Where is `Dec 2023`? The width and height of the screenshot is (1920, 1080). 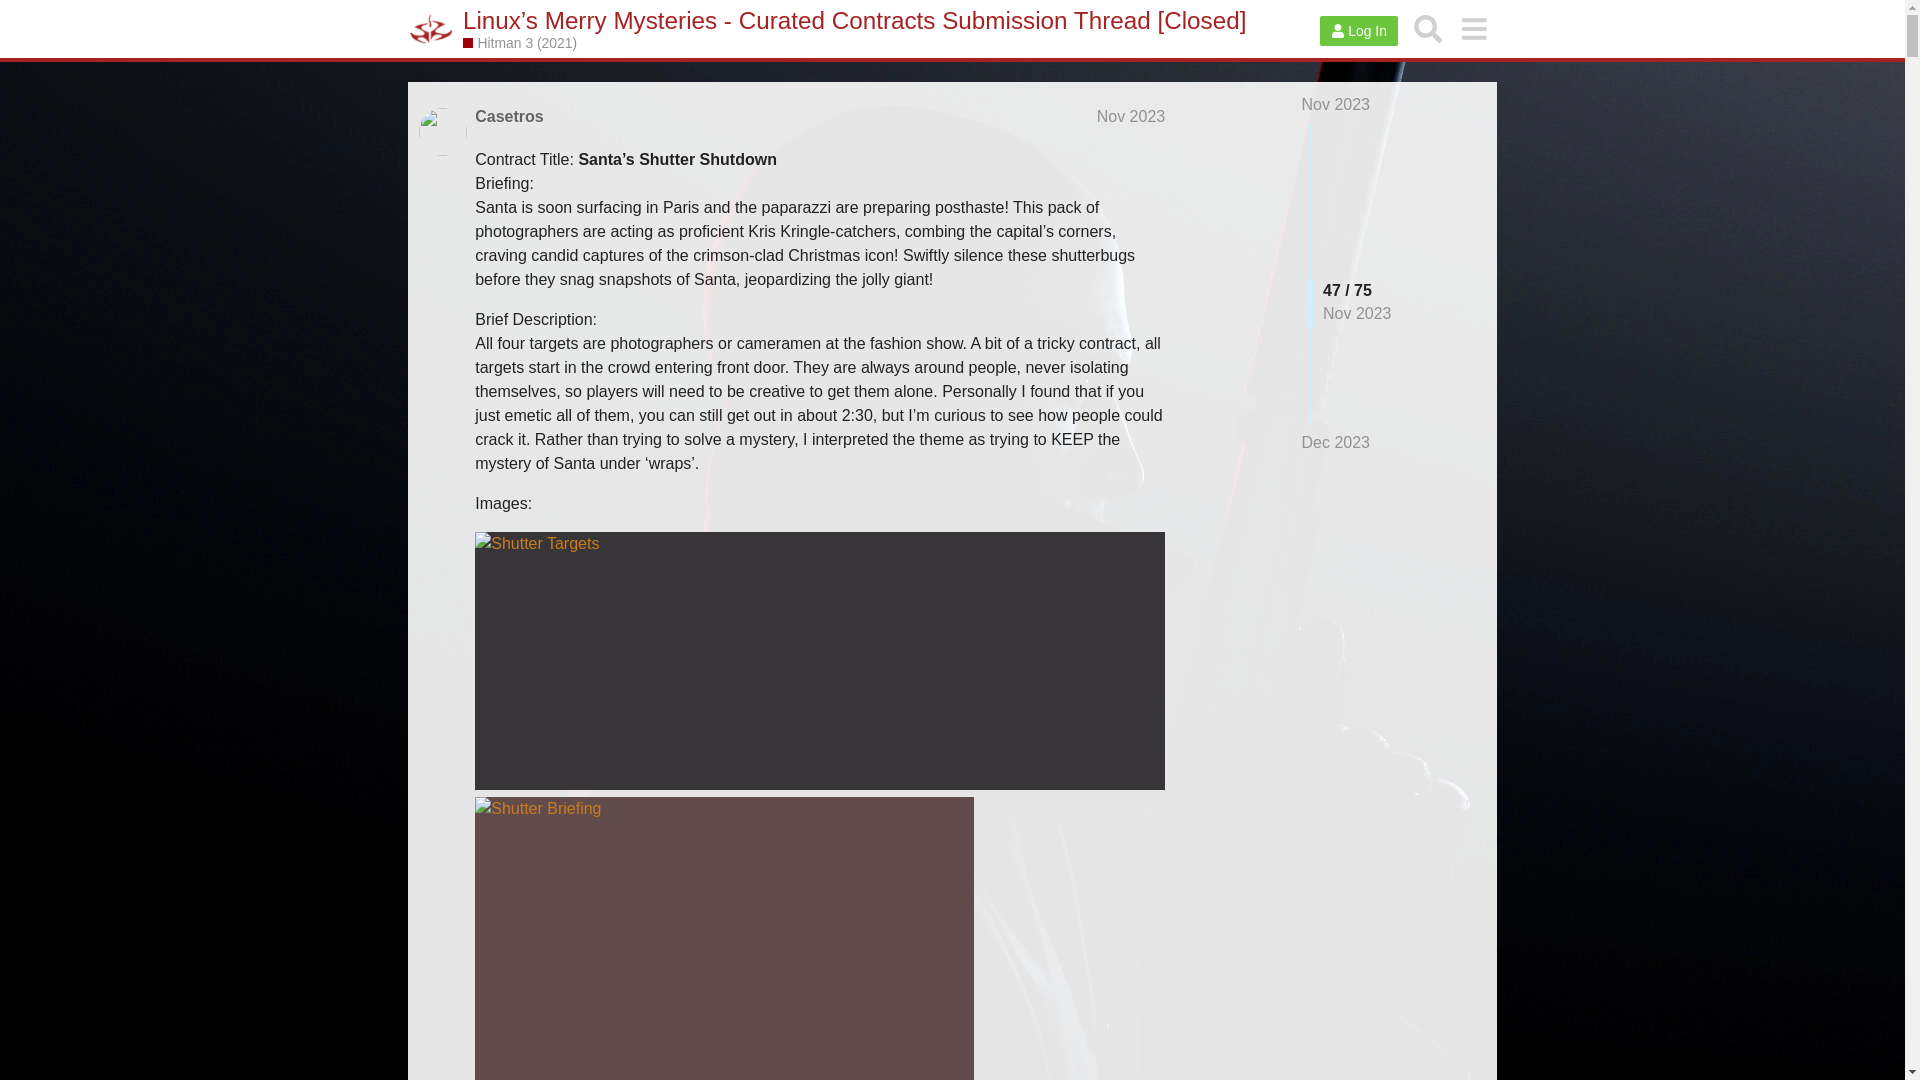
Dec 2023 is located at coordinates (1336, 442).